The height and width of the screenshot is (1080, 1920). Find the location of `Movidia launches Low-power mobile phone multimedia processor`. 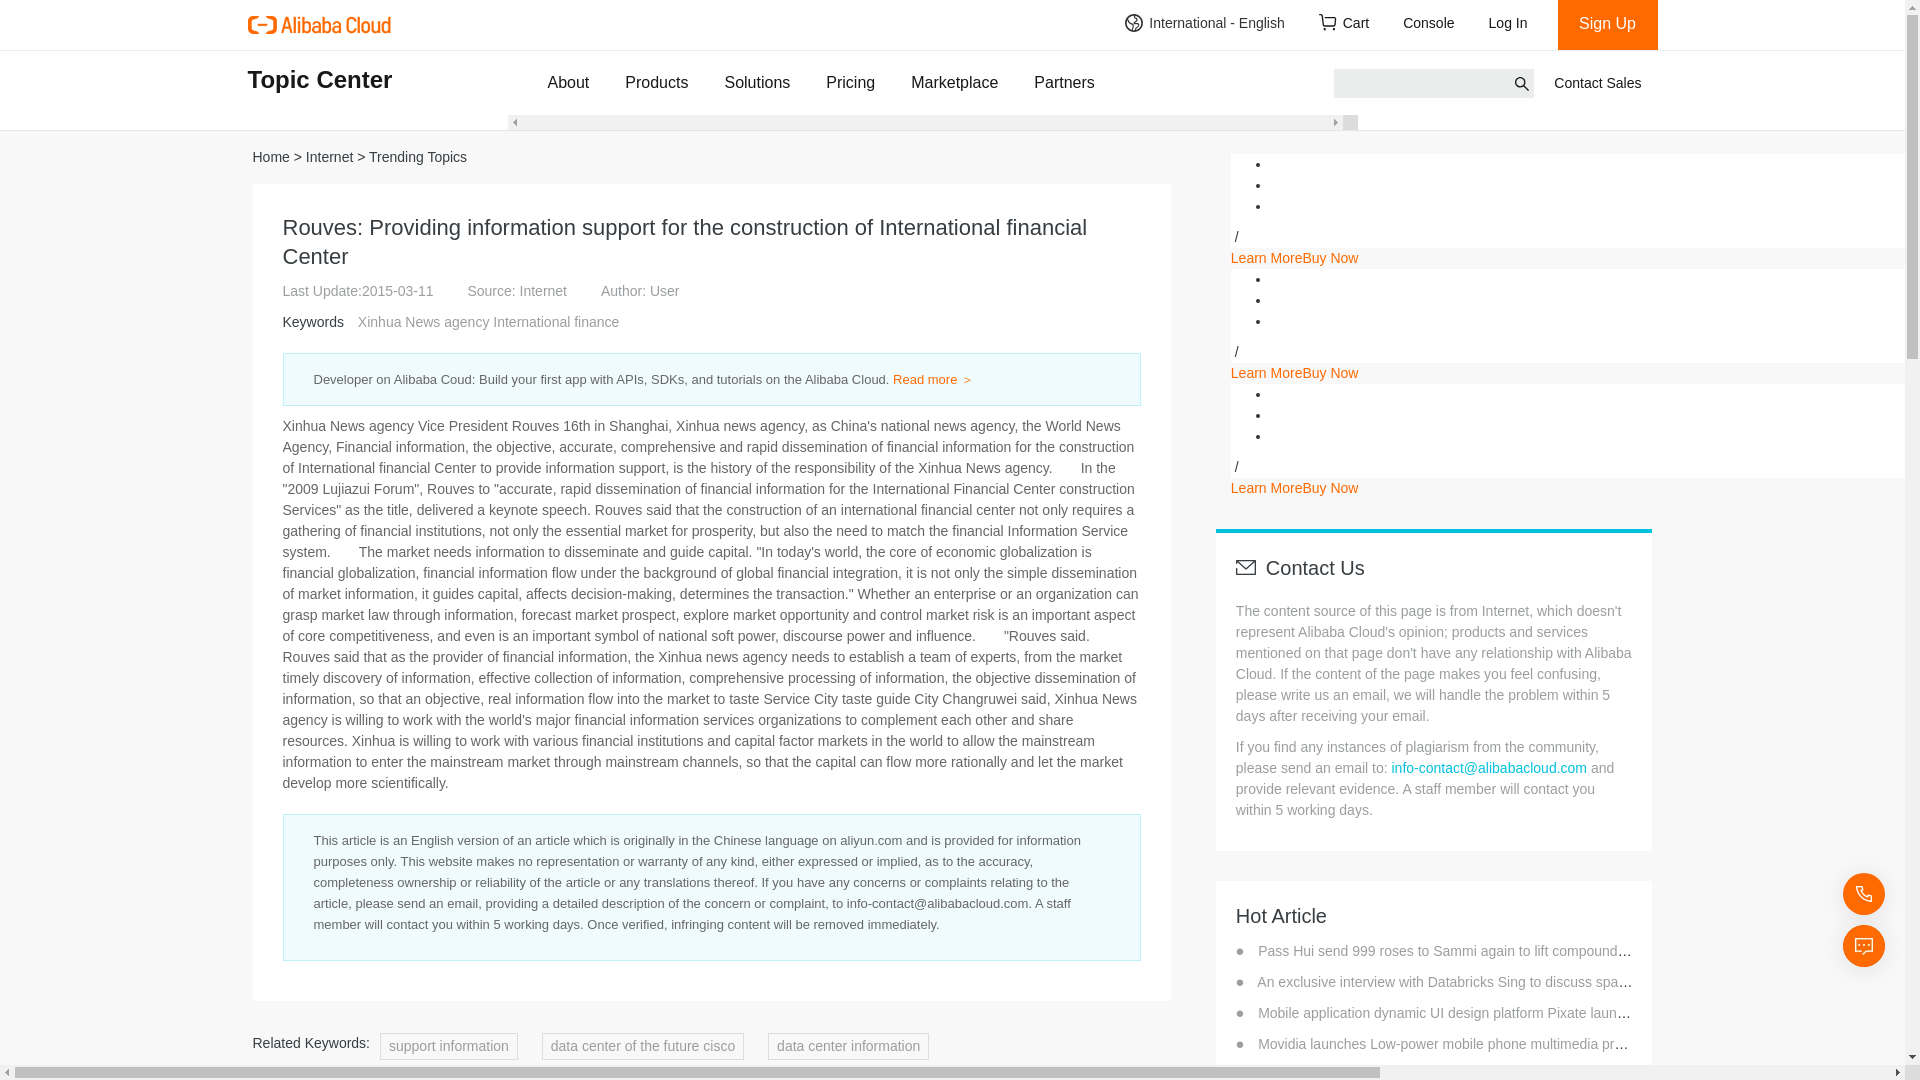

Movidia launches Low-power mobile phone multimedia processor is located at coordinates (1460, 1043).